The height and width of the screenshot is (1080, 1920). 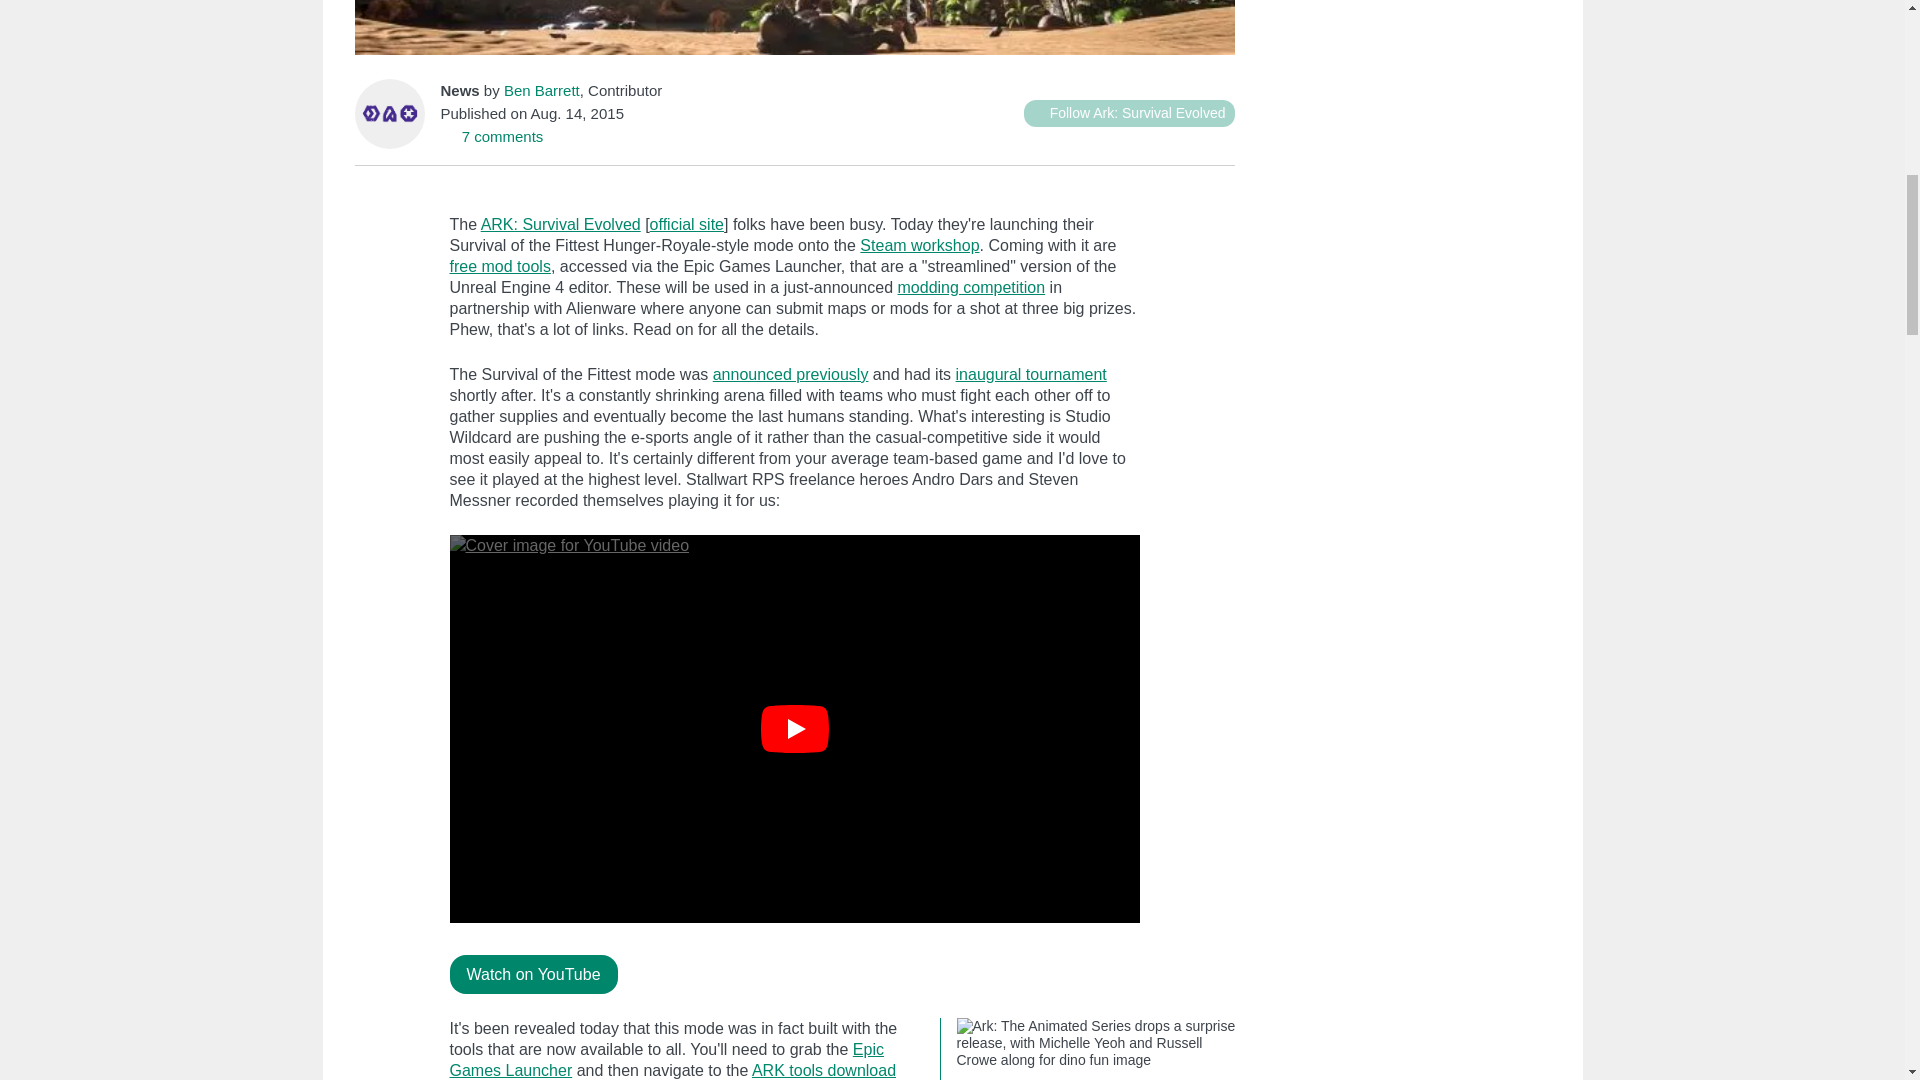 I want to click on inaugural tournament, so click(x=1032, y=374).